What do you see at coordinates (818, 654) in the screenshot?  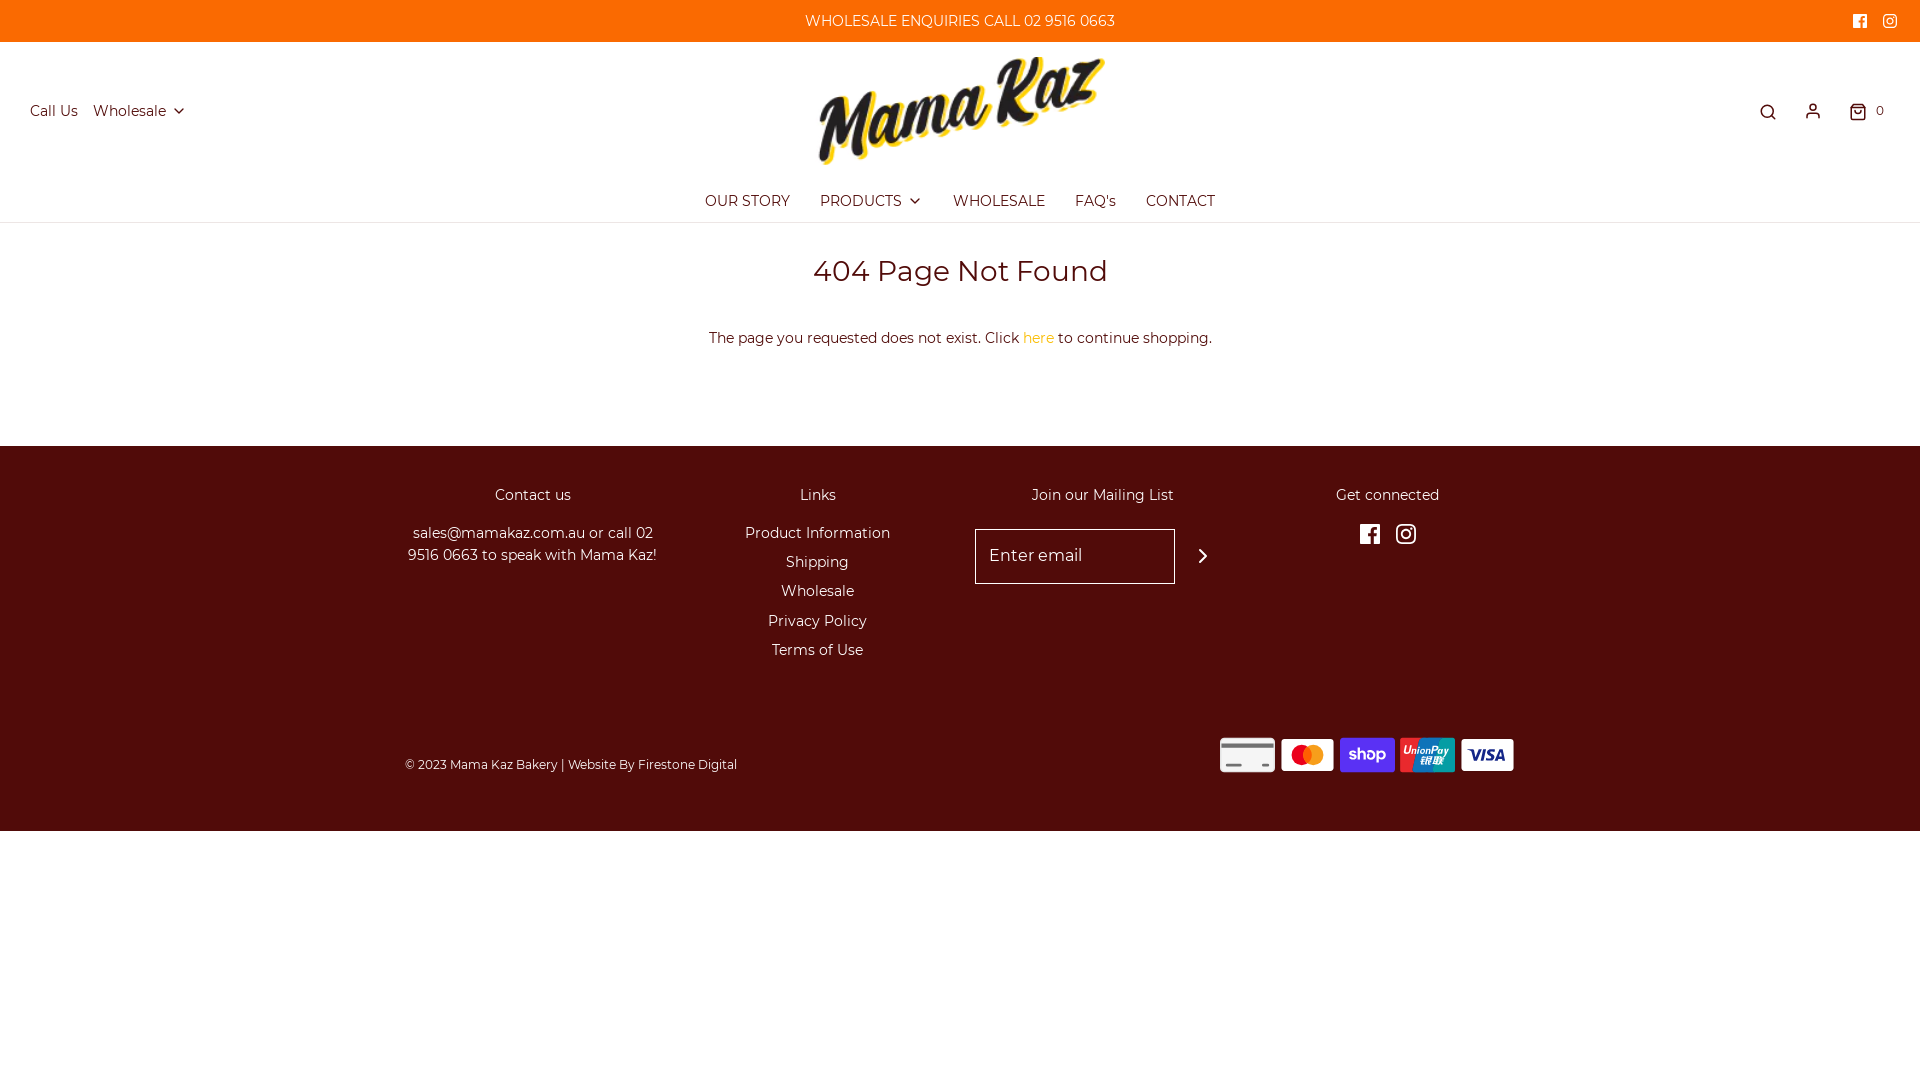 I see `Terms of Use` at bounding box center [818, 654].